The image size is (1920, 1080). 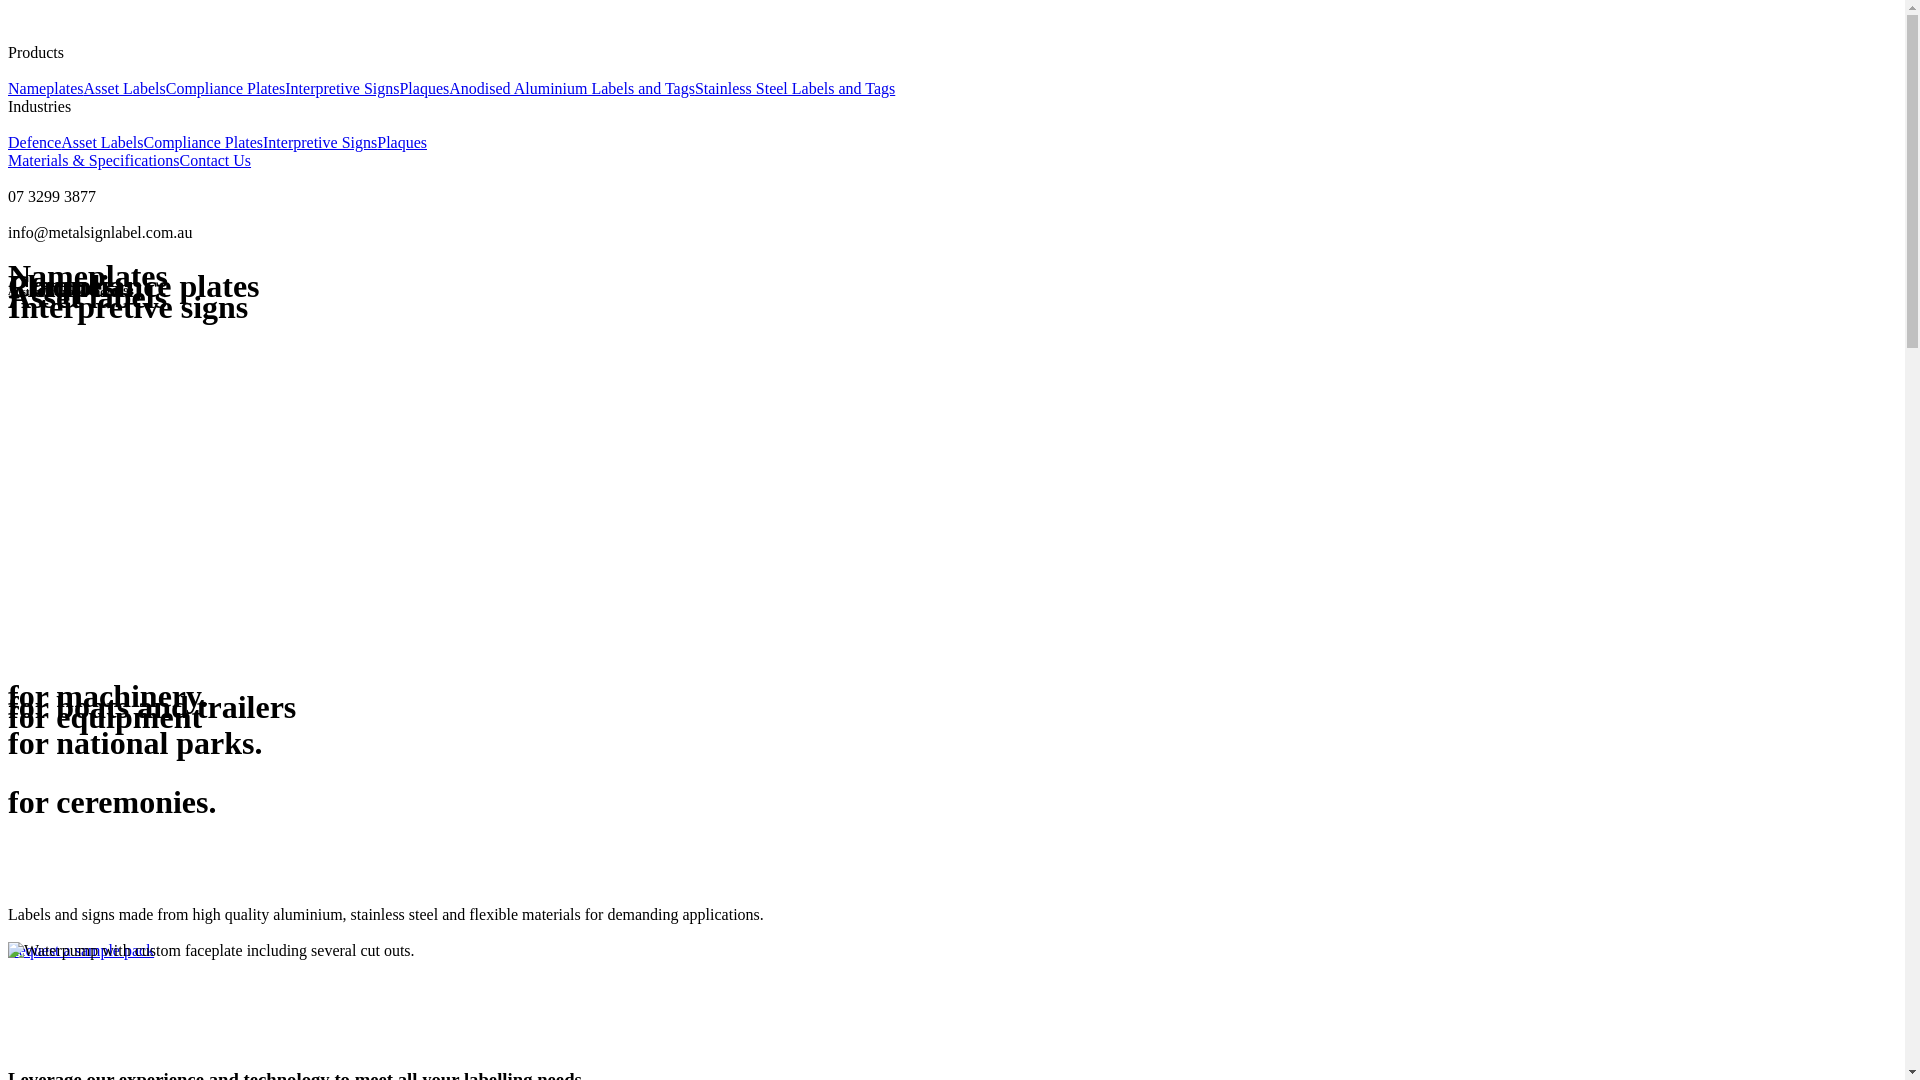 I want to click on Interpretive Signs, so click(x=342, y=88).